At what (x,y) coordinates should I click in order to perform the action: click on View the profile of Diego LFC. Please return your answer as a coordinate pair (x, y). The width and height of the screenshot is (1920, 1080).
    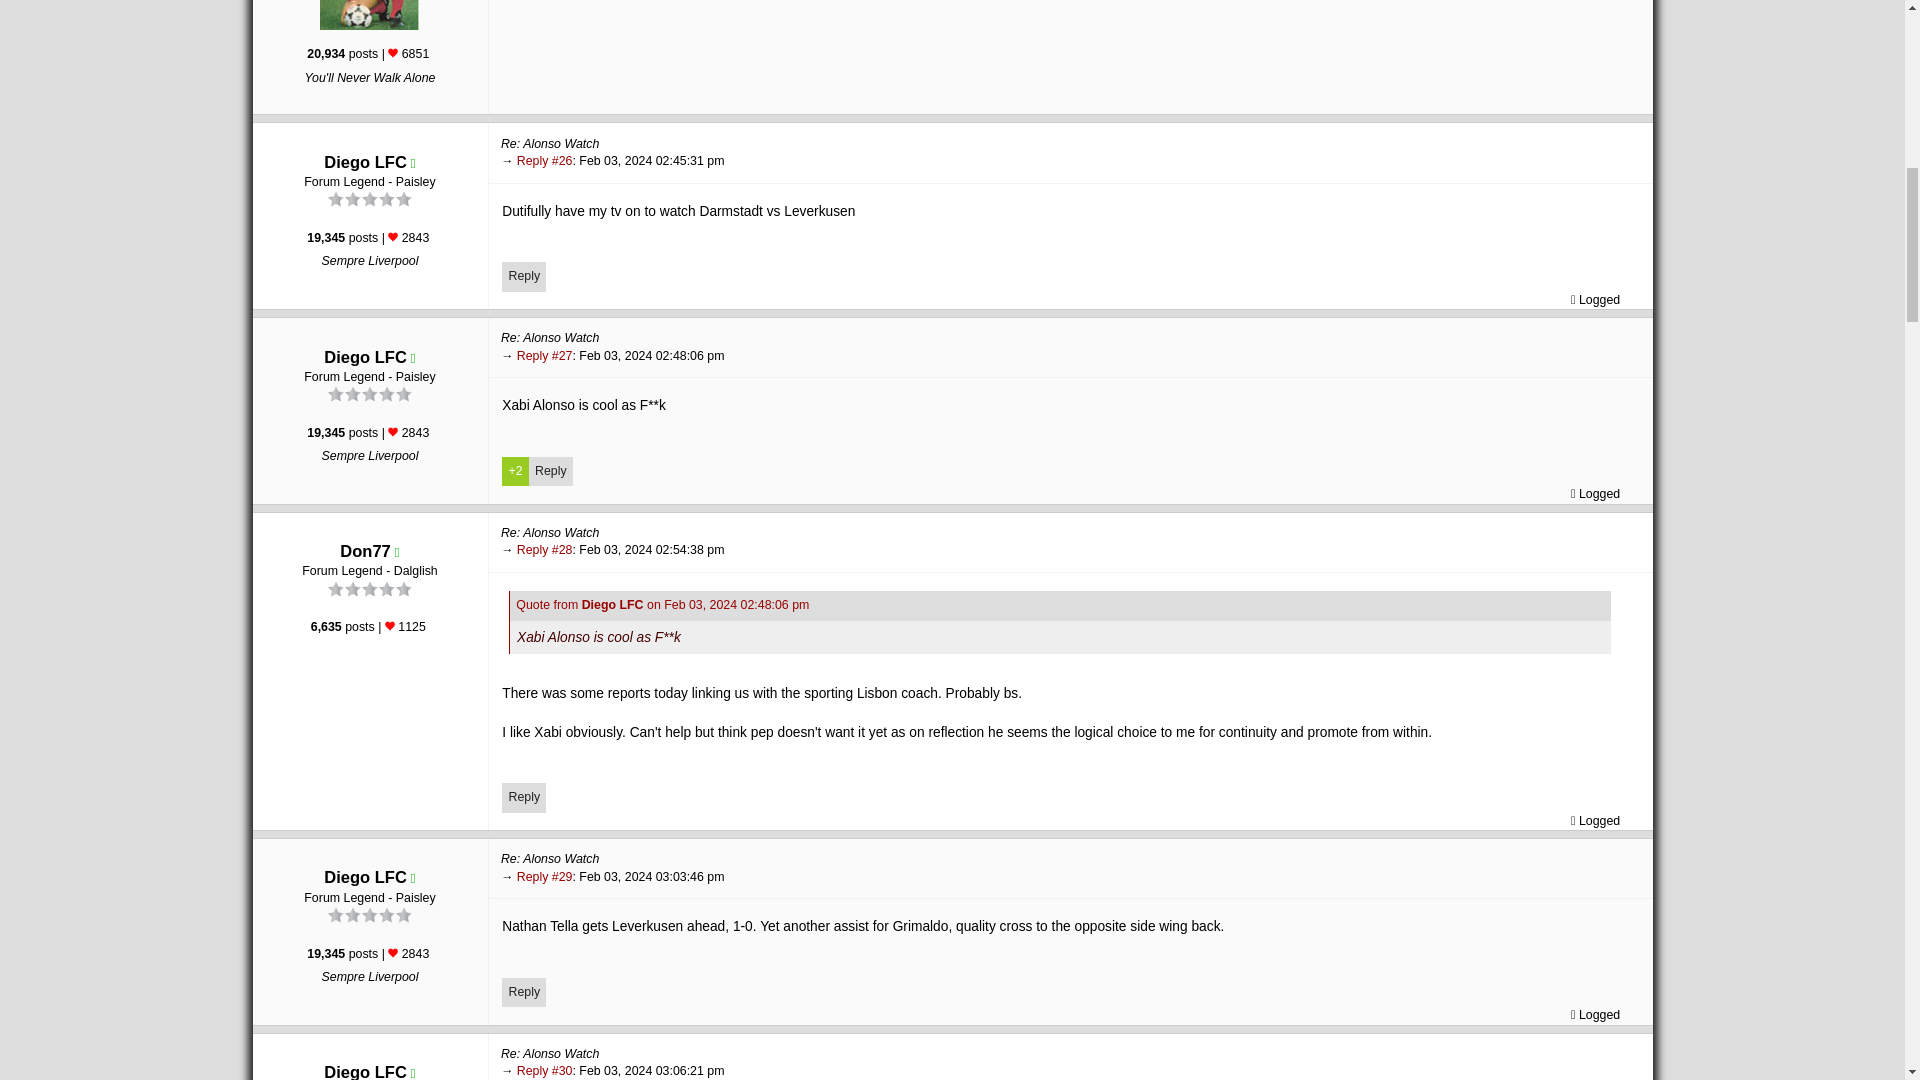
    Looking at the image, I should click on (366, 356).